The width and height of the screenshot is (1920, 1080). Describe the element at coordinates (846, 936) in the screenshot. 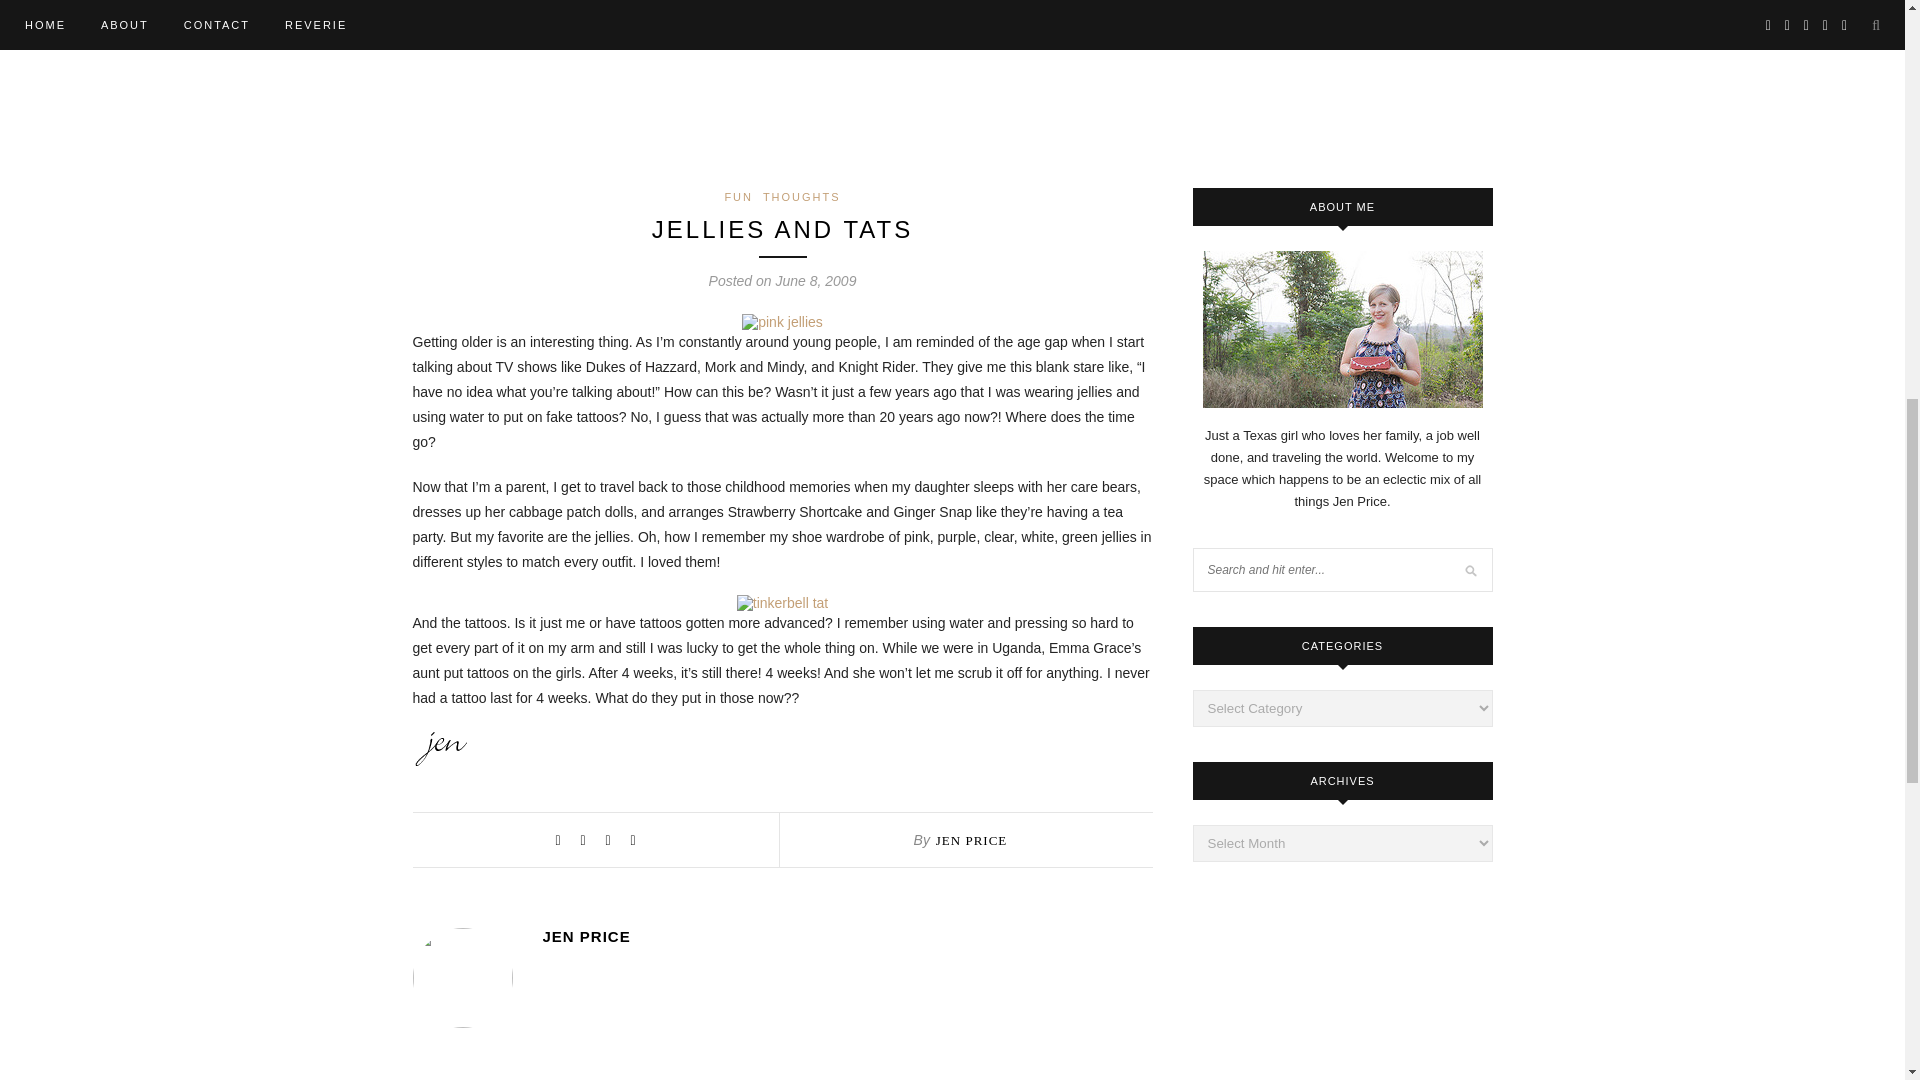

I see `Posts by Jen Price` at that location.